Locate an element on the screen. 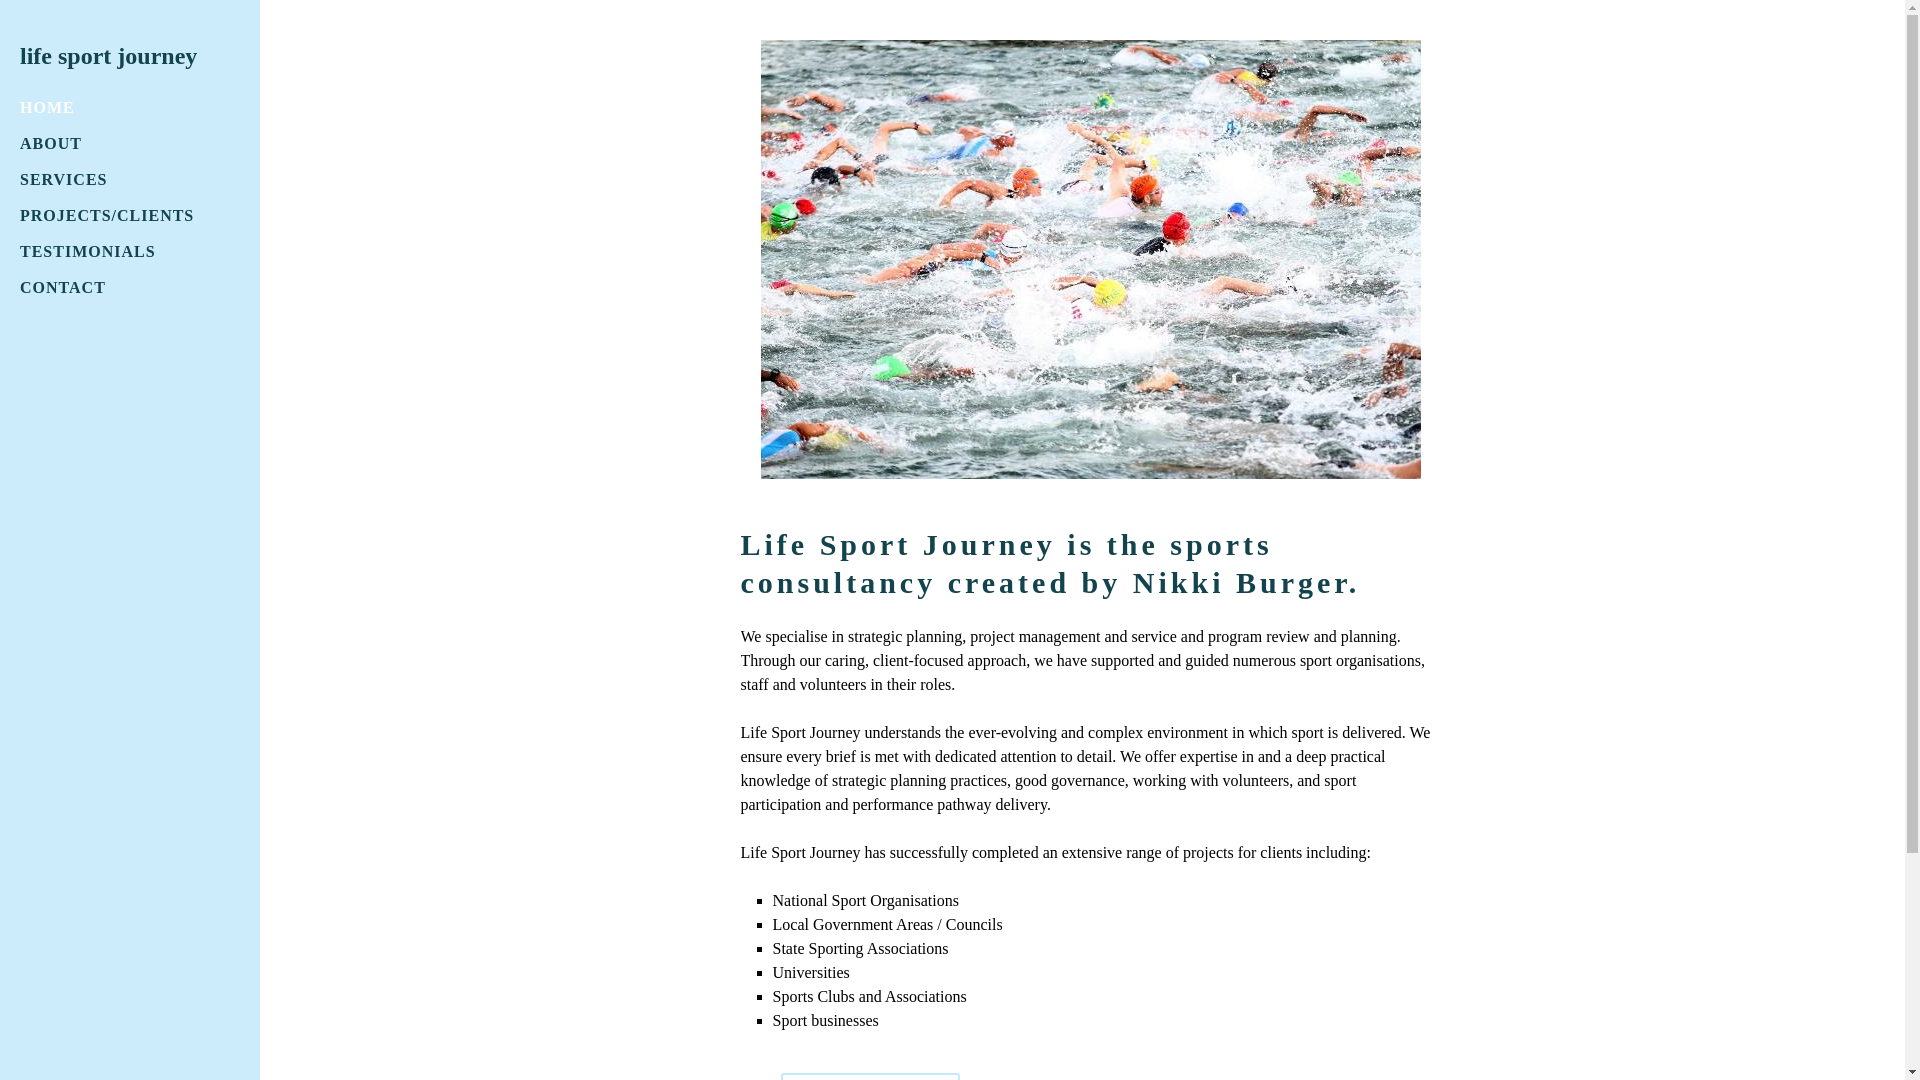 This screenshot has width=1920, height=1080. HOME is located at coordinates (48, 108).